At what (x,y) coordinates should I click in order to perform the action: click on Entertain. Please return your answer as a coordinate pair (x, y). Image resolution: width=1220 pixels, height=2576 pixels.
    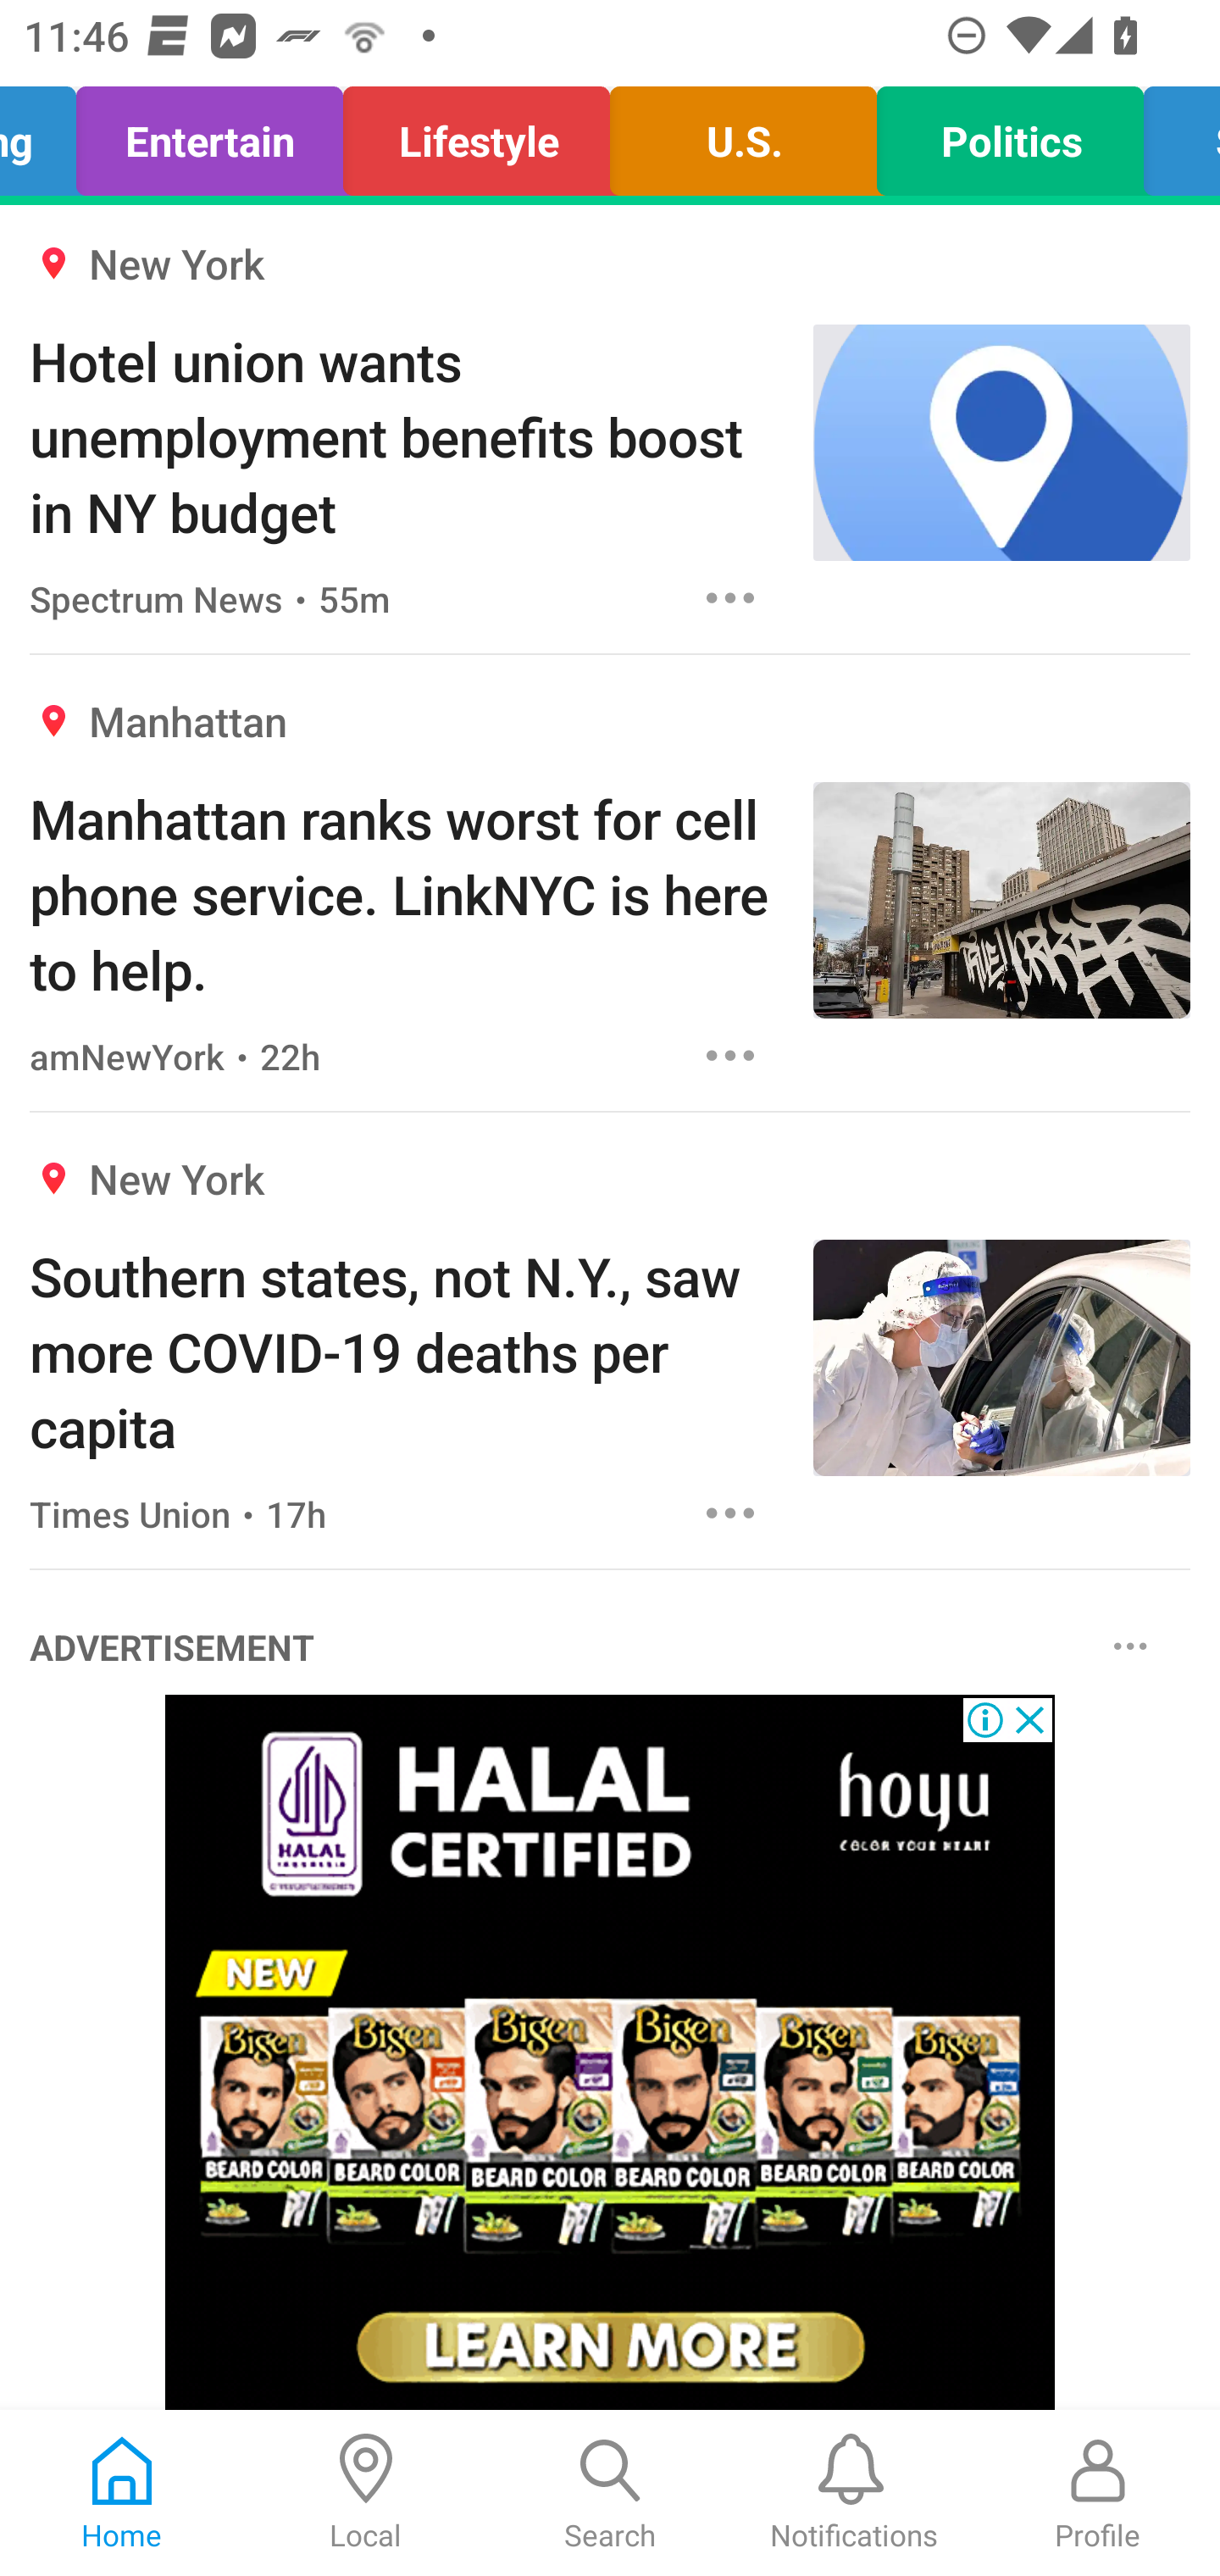
    Looking at the image, I should click on (210, 134).